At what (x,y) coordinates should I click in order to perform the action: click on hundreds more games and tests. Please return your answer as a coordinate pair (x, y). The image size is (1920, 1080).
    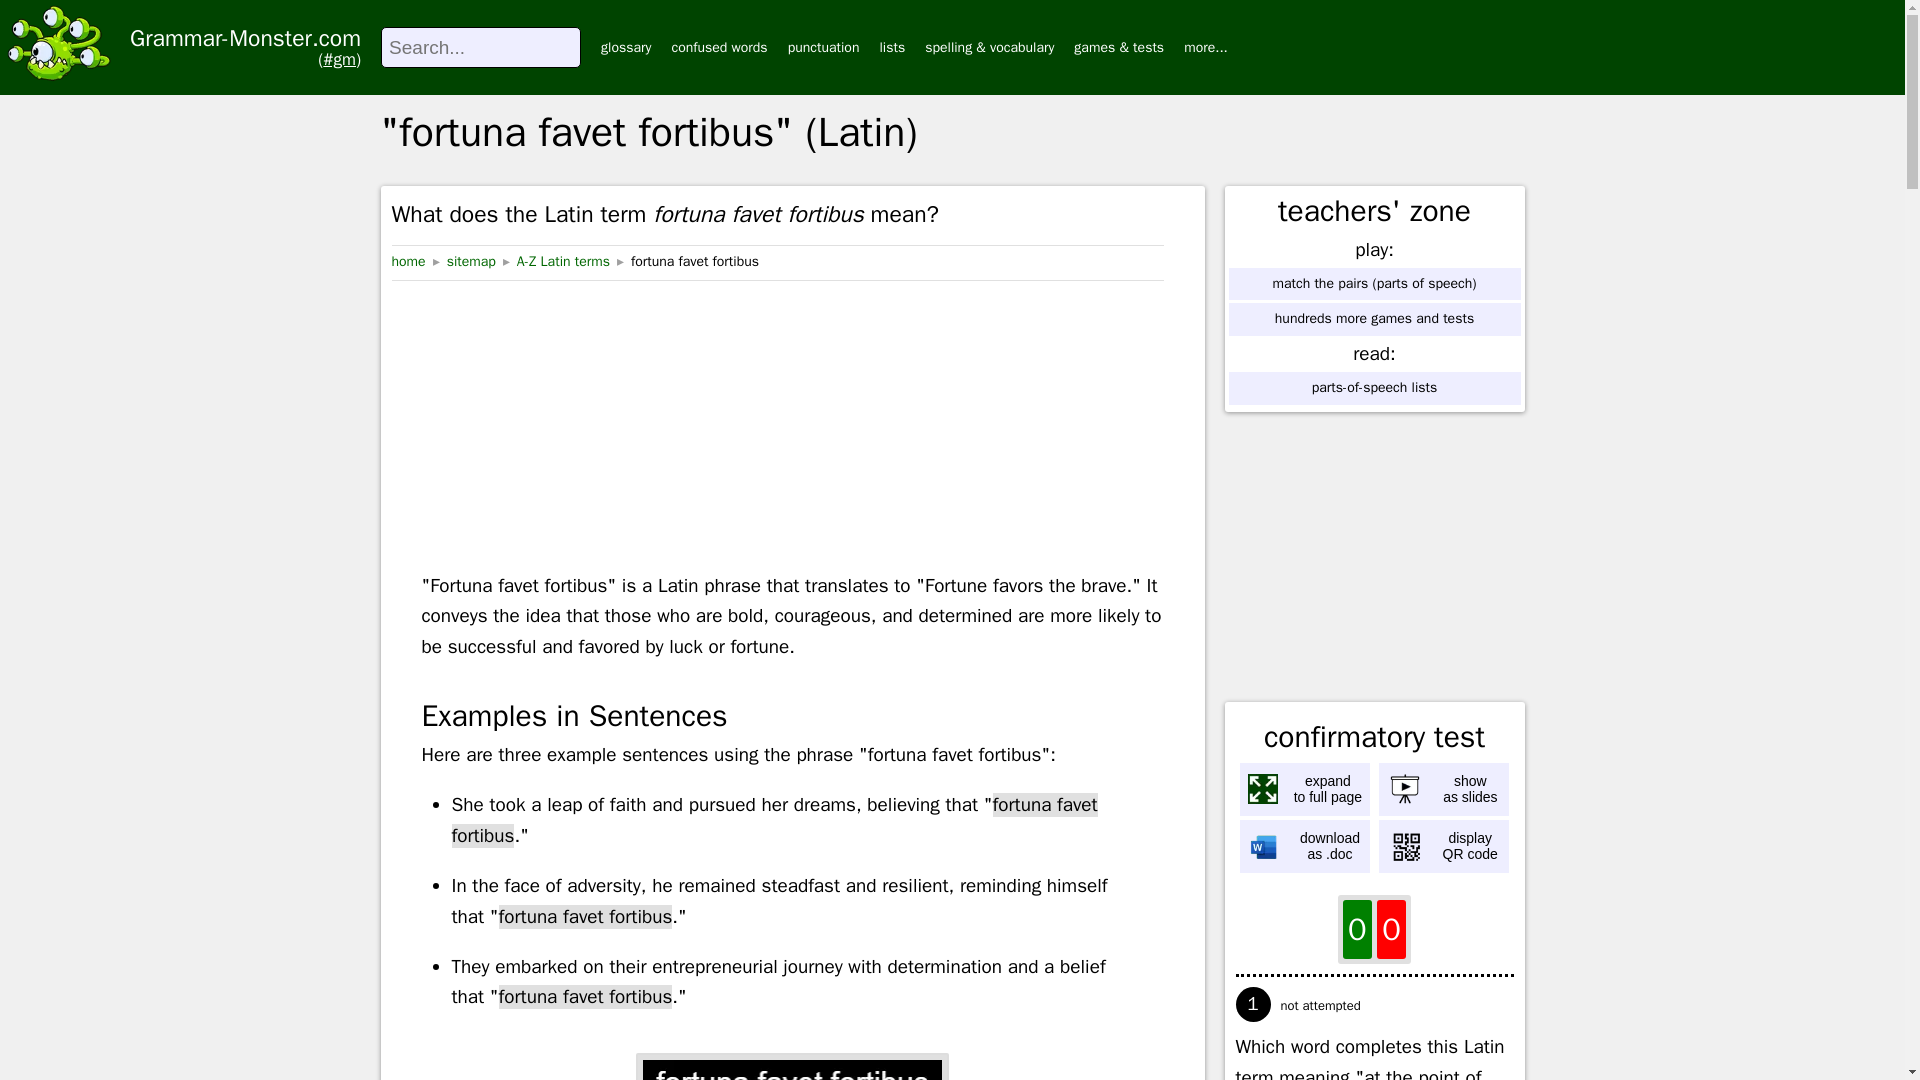
    Looking at the image, I should click on (1374, 318).